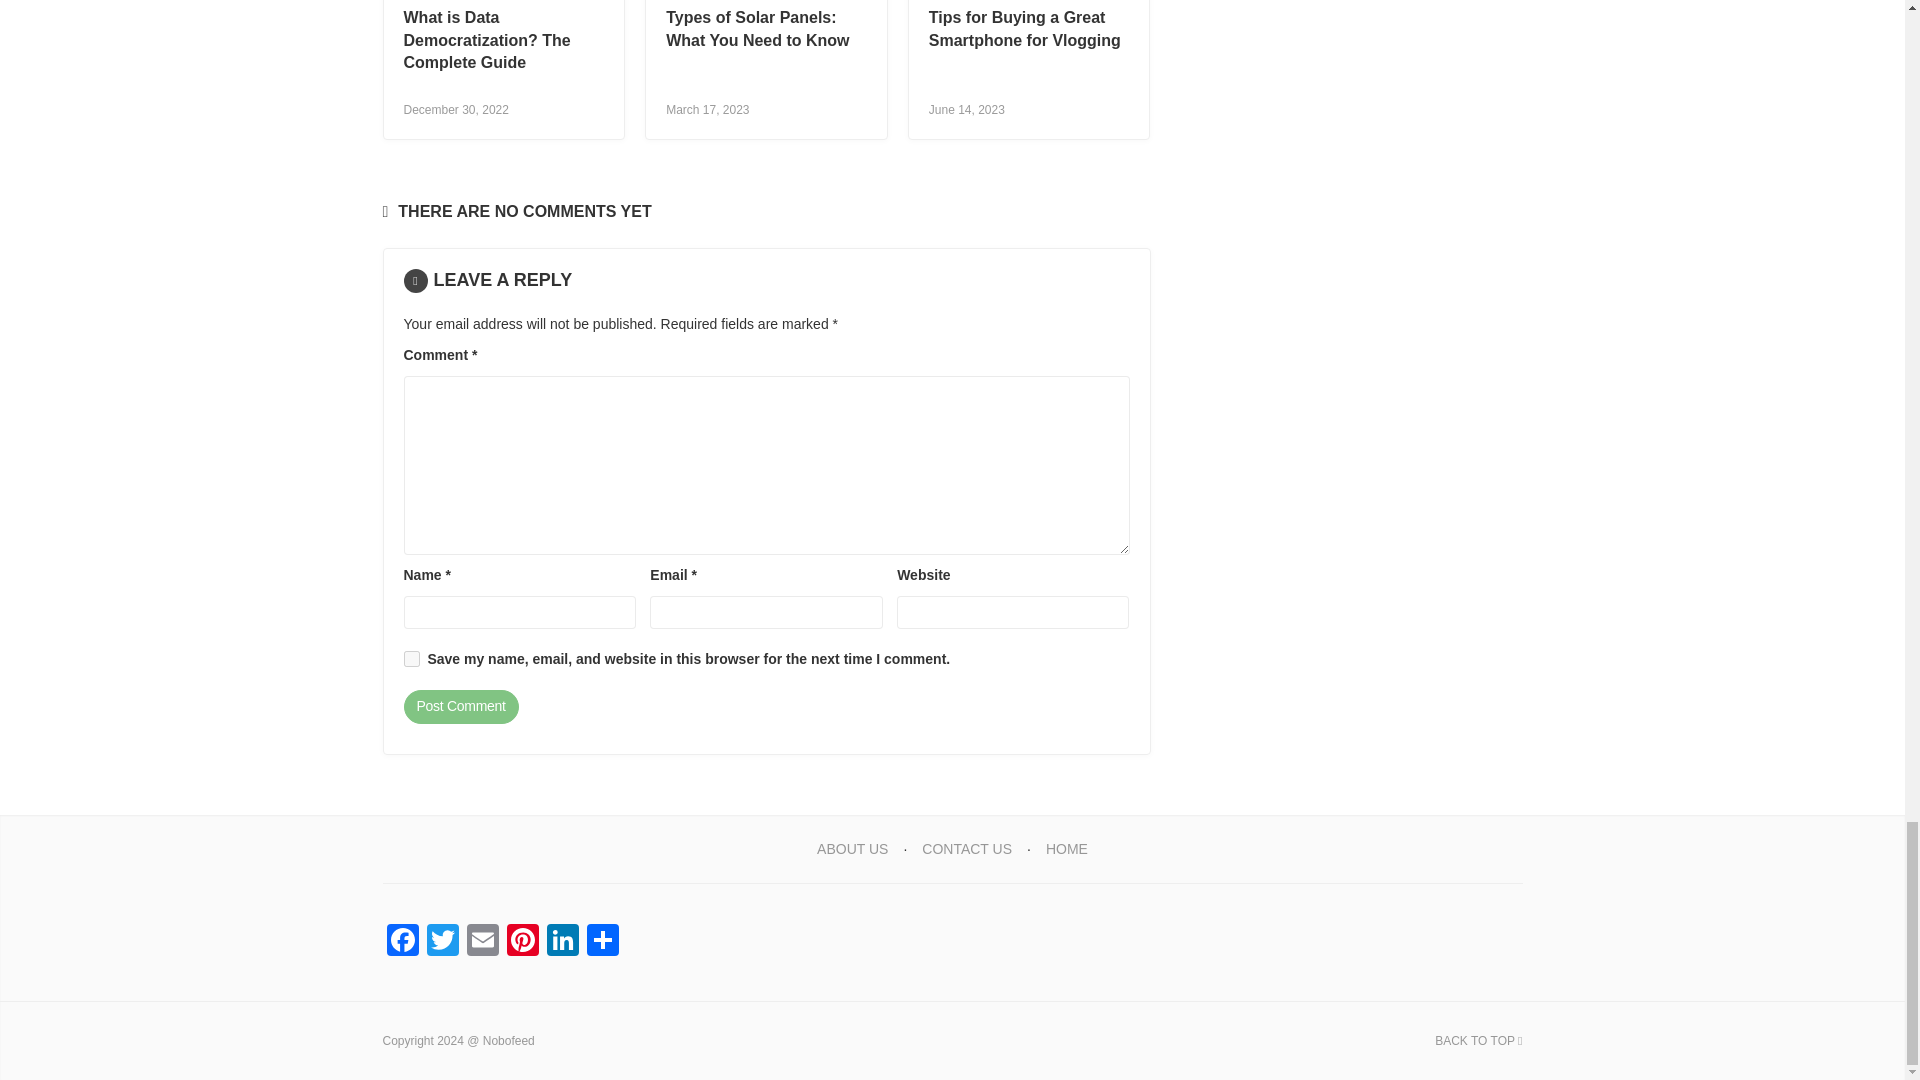 The image size is (1920, 1080). I want to click on Post Comment, so click(460, 706).